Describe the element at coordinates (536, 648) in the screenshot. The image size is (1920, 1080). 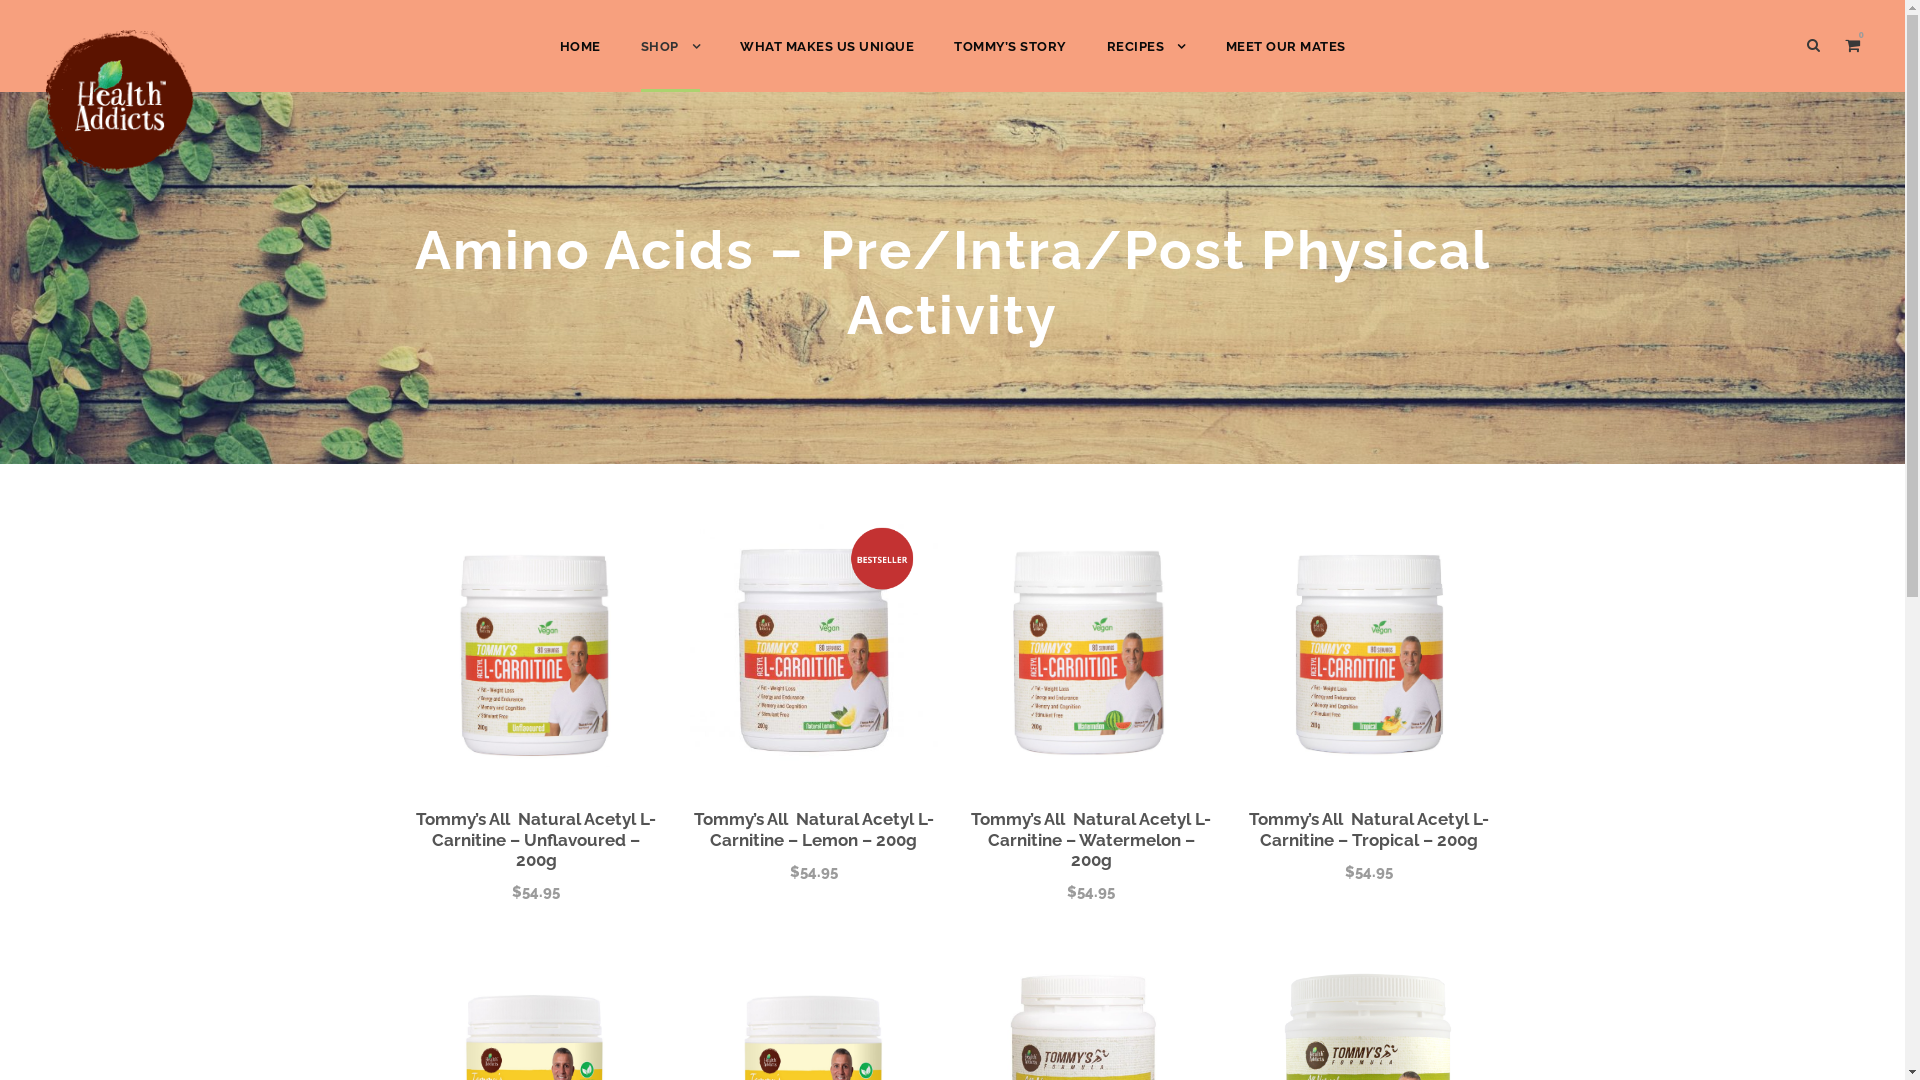
I see `CORRECT L Carnitine Unflavoured 200g` at that location.